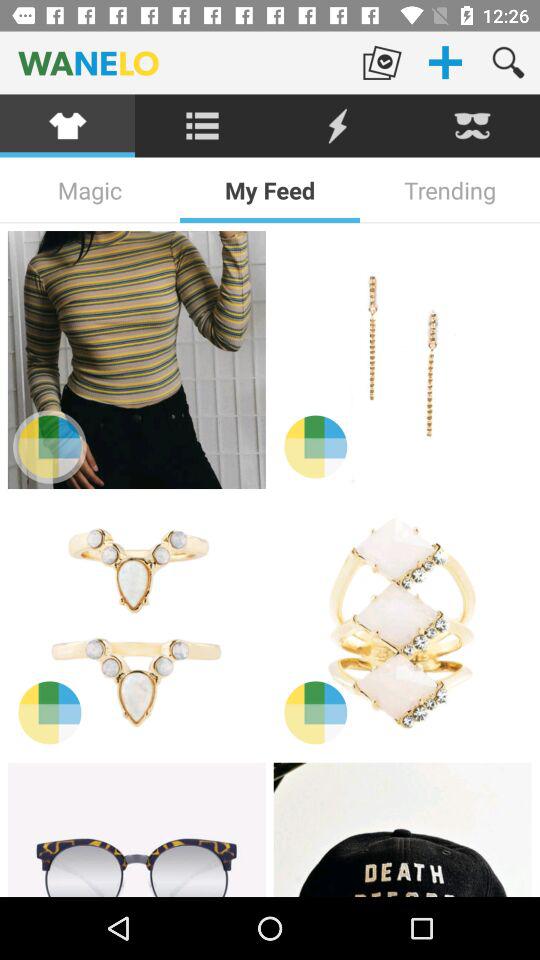  I want to click on different color options, so click(316, 446).